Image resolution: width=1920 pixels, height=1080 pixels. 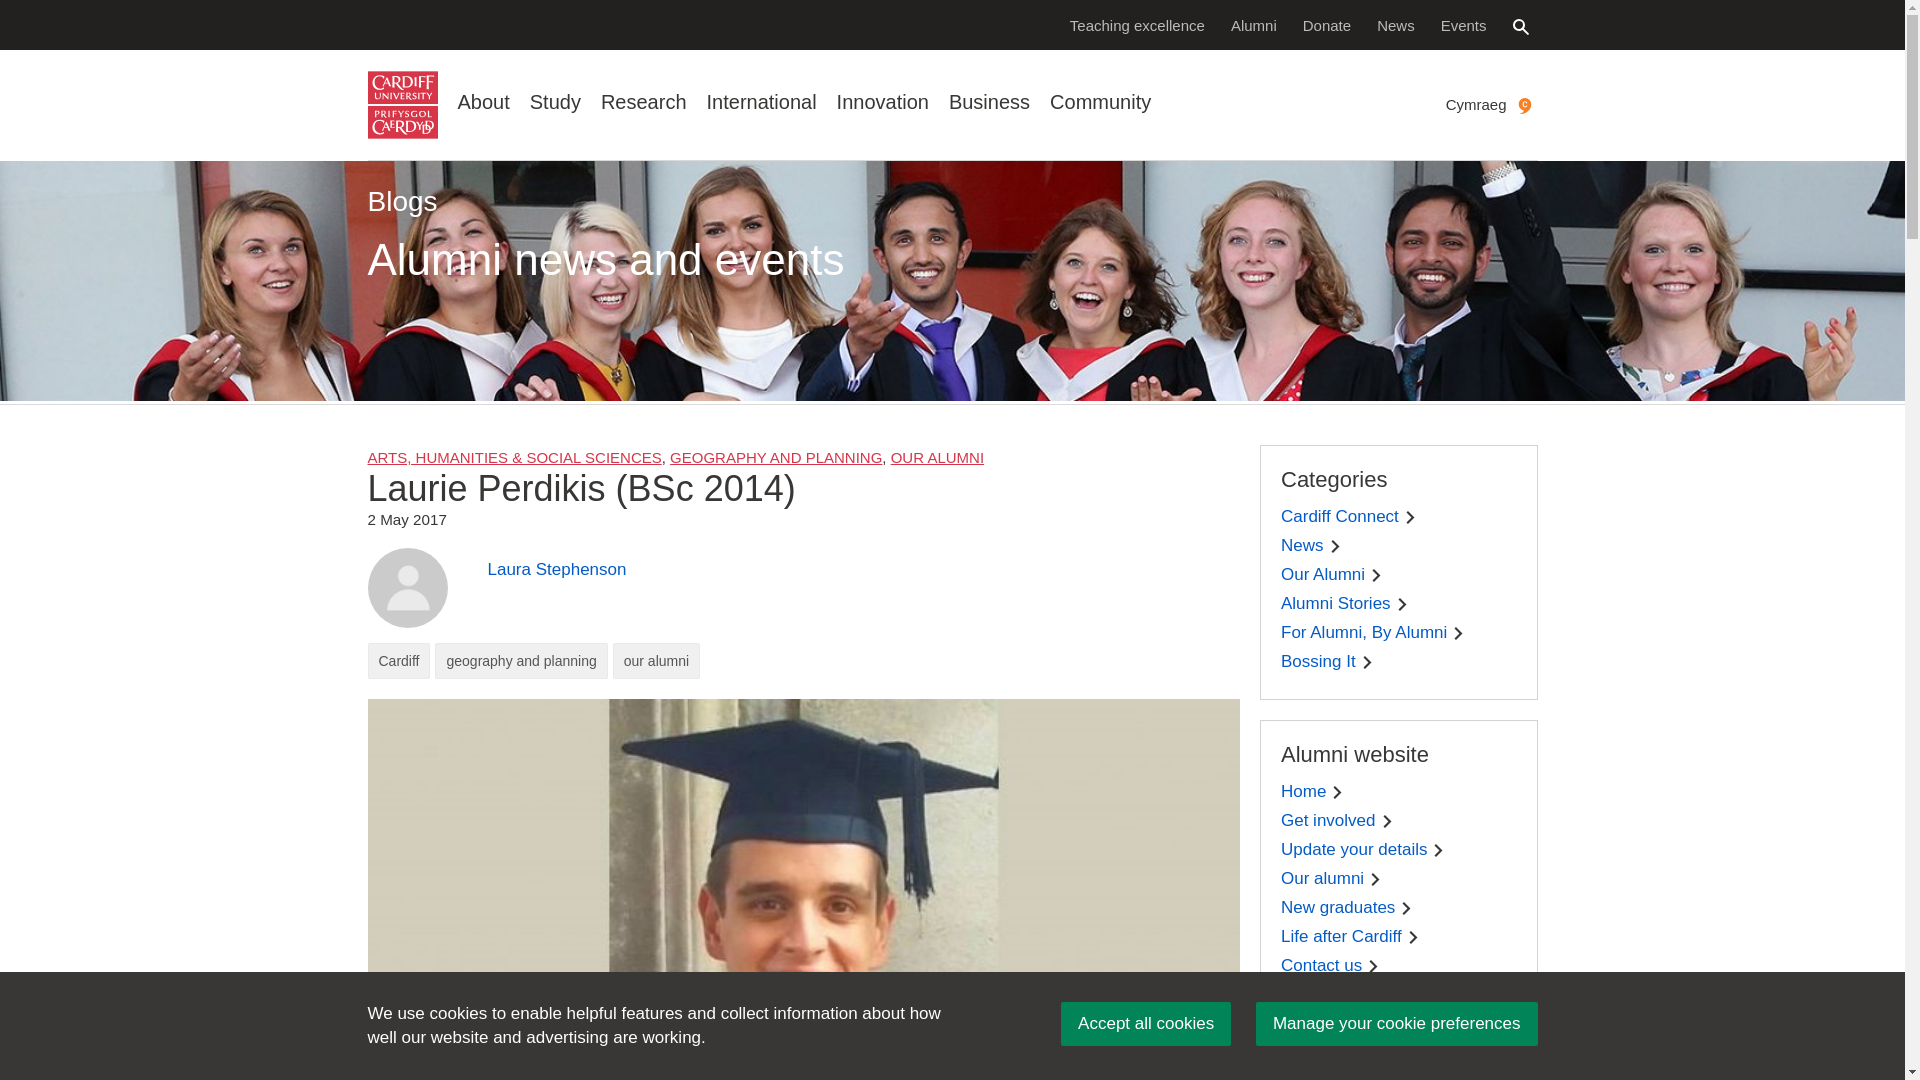 I want to click on Chevron right, so click(x=1438, y=850).